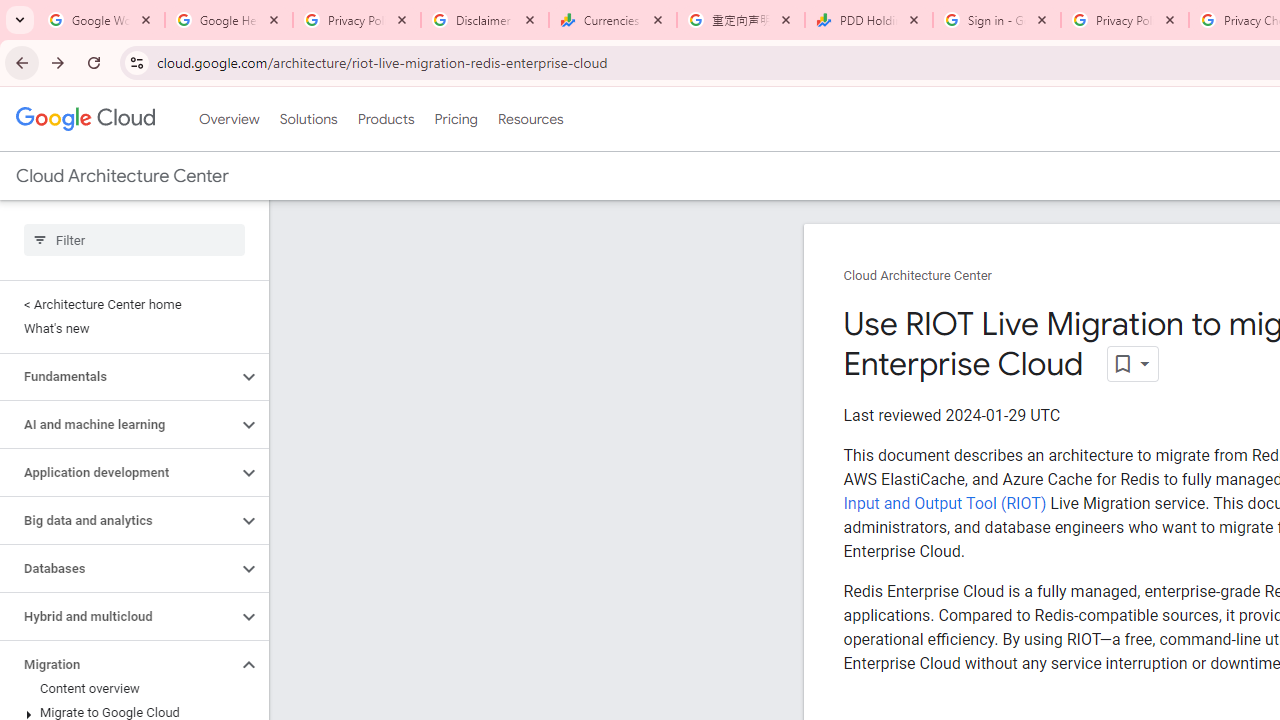 The height and width of the screenshot is (720, 1280). I want to click on Application development, so click(118, 472).